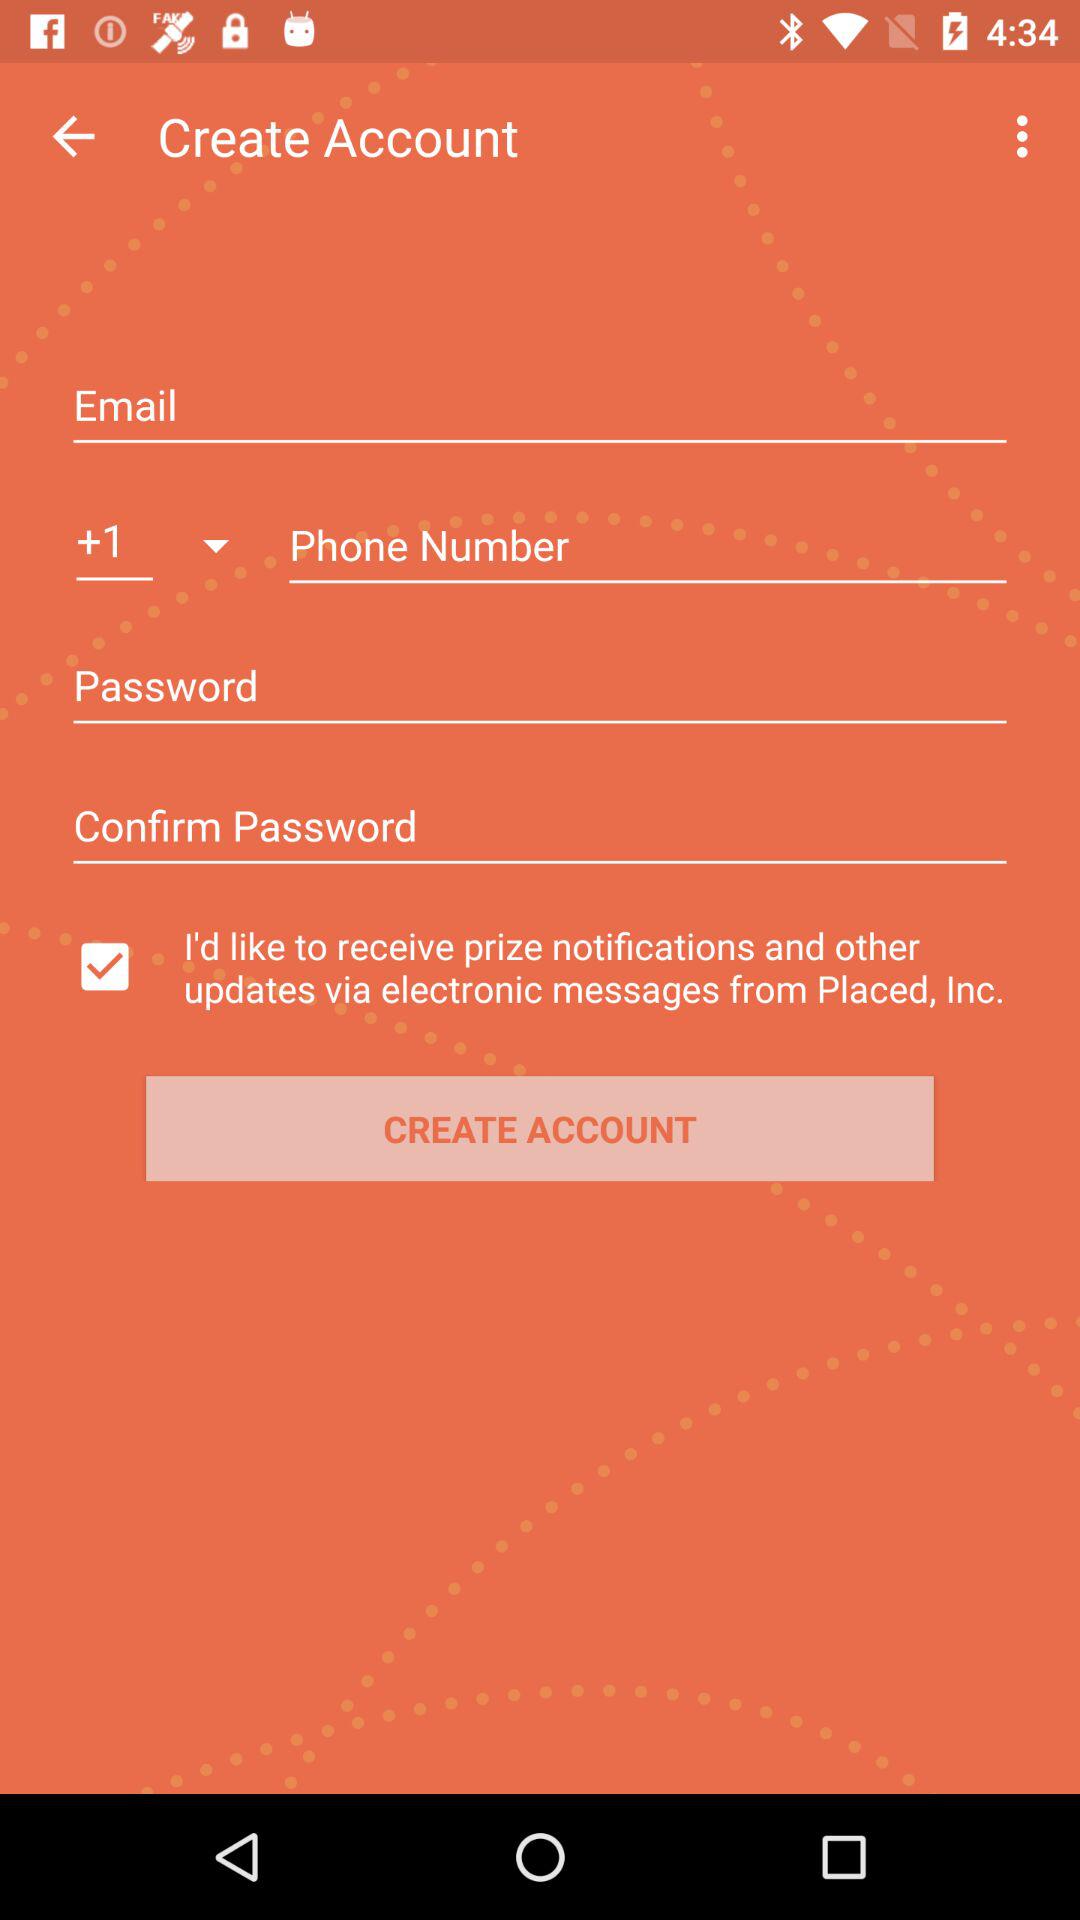 Image resolution: width=1080 pixels, height=1920 pixels. I want to click on place to enter the phone number, so click(648, 547).